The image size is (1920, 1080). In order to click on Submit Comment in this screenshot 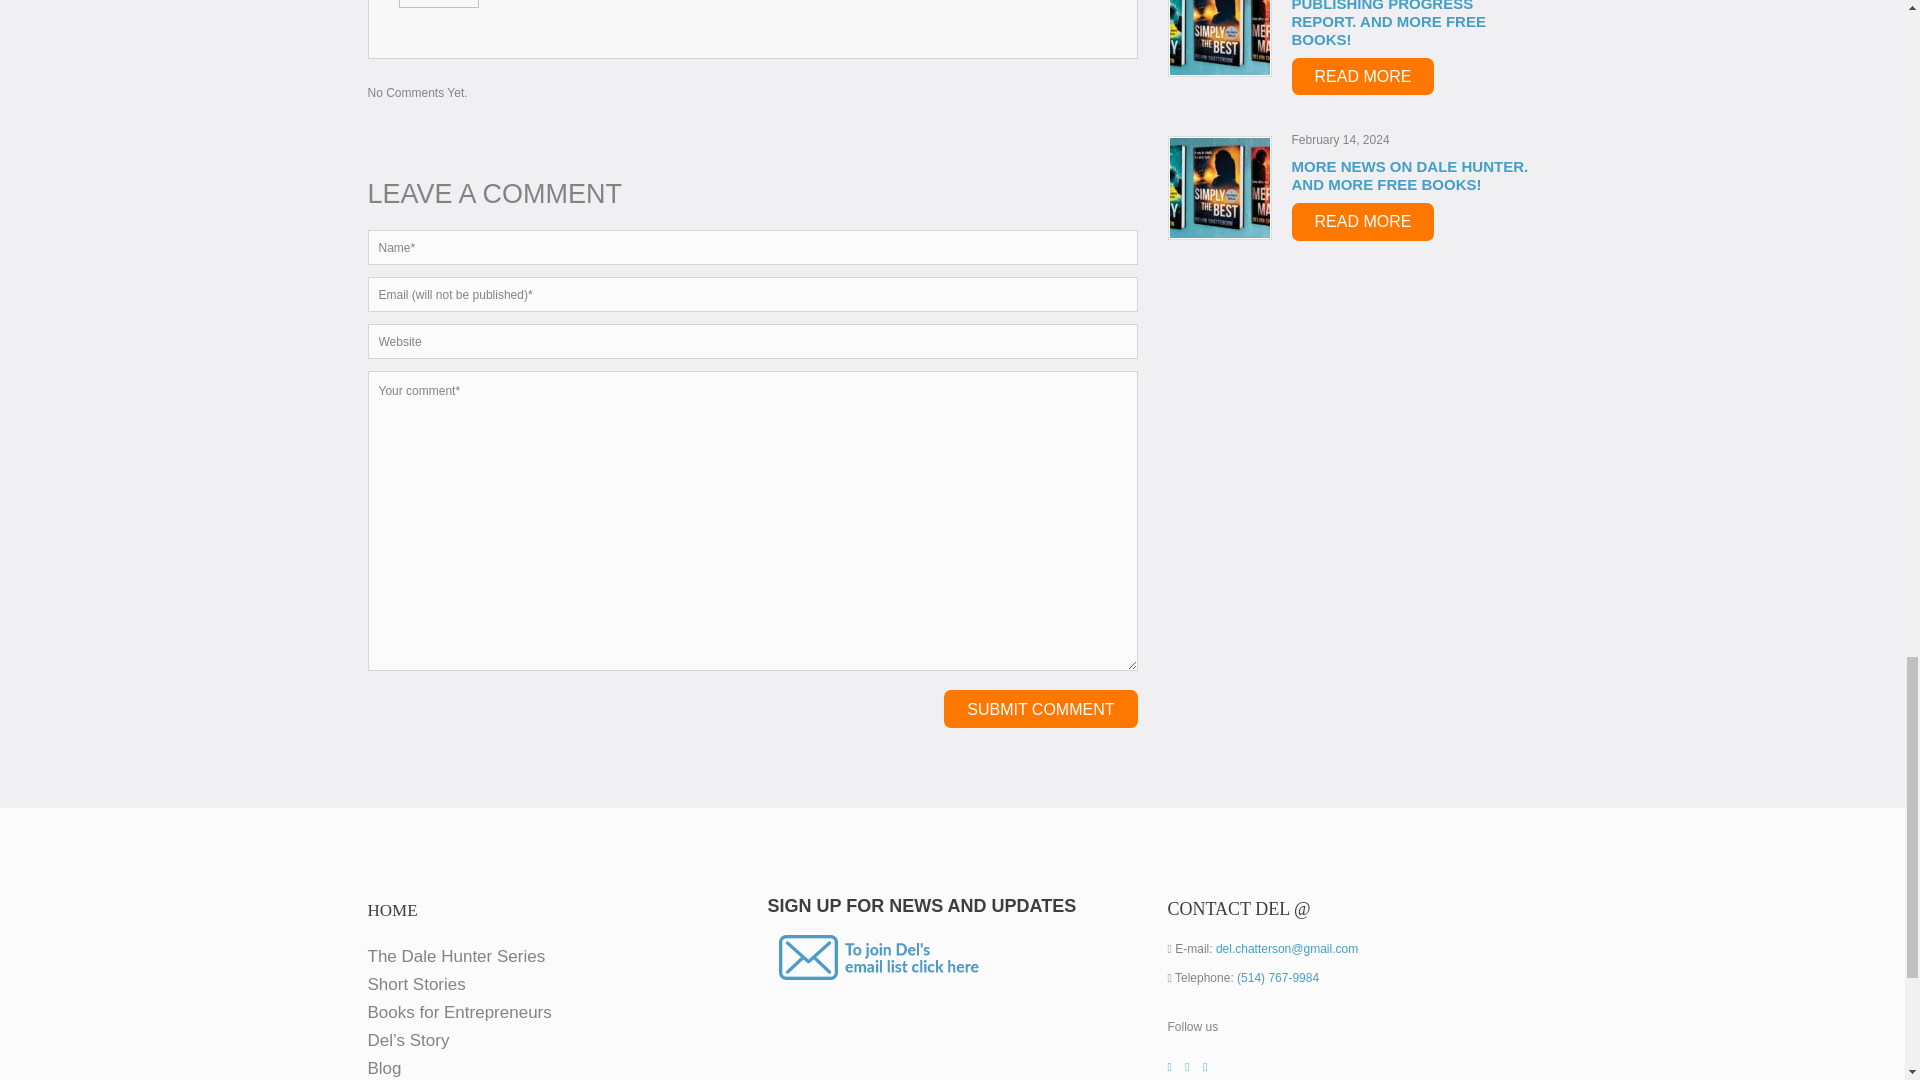, I will do `click(1040, 708)`.